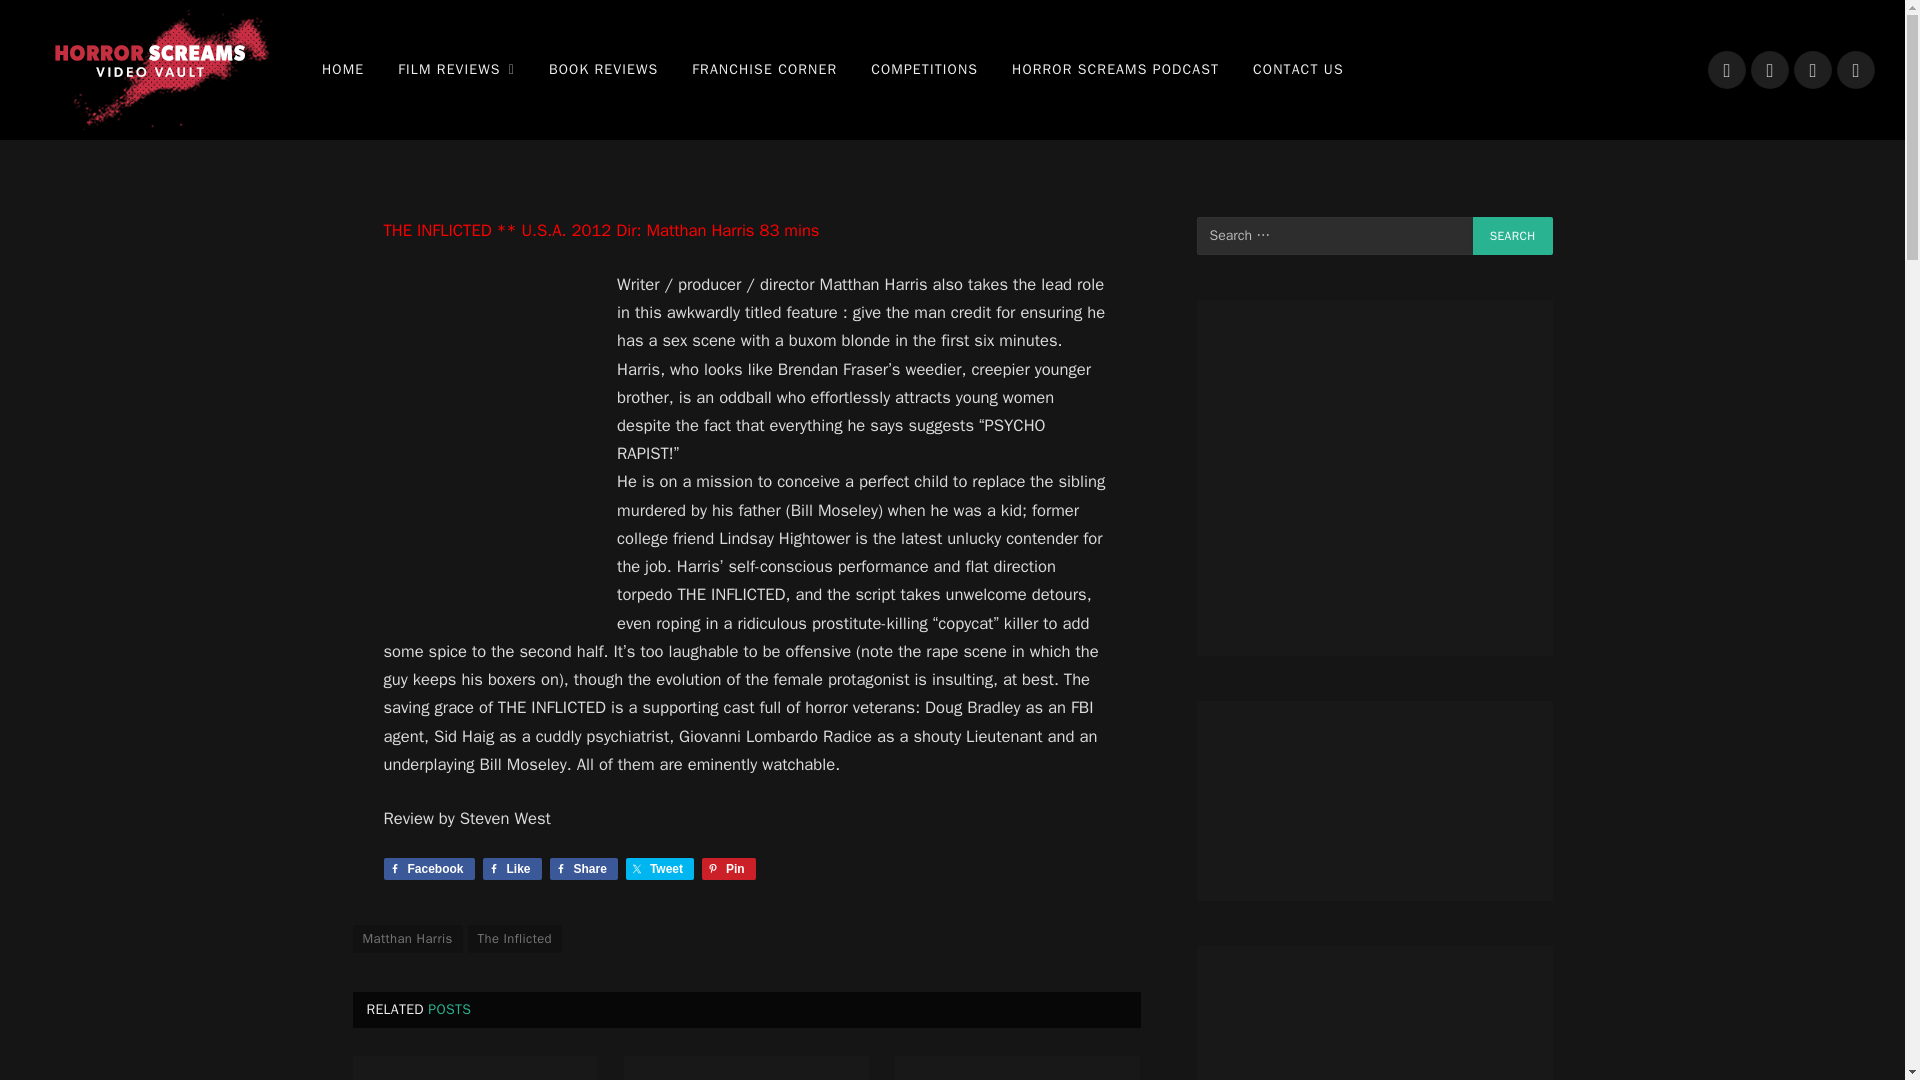  I want to click on FILM REVIEWS, so click(456, 70).